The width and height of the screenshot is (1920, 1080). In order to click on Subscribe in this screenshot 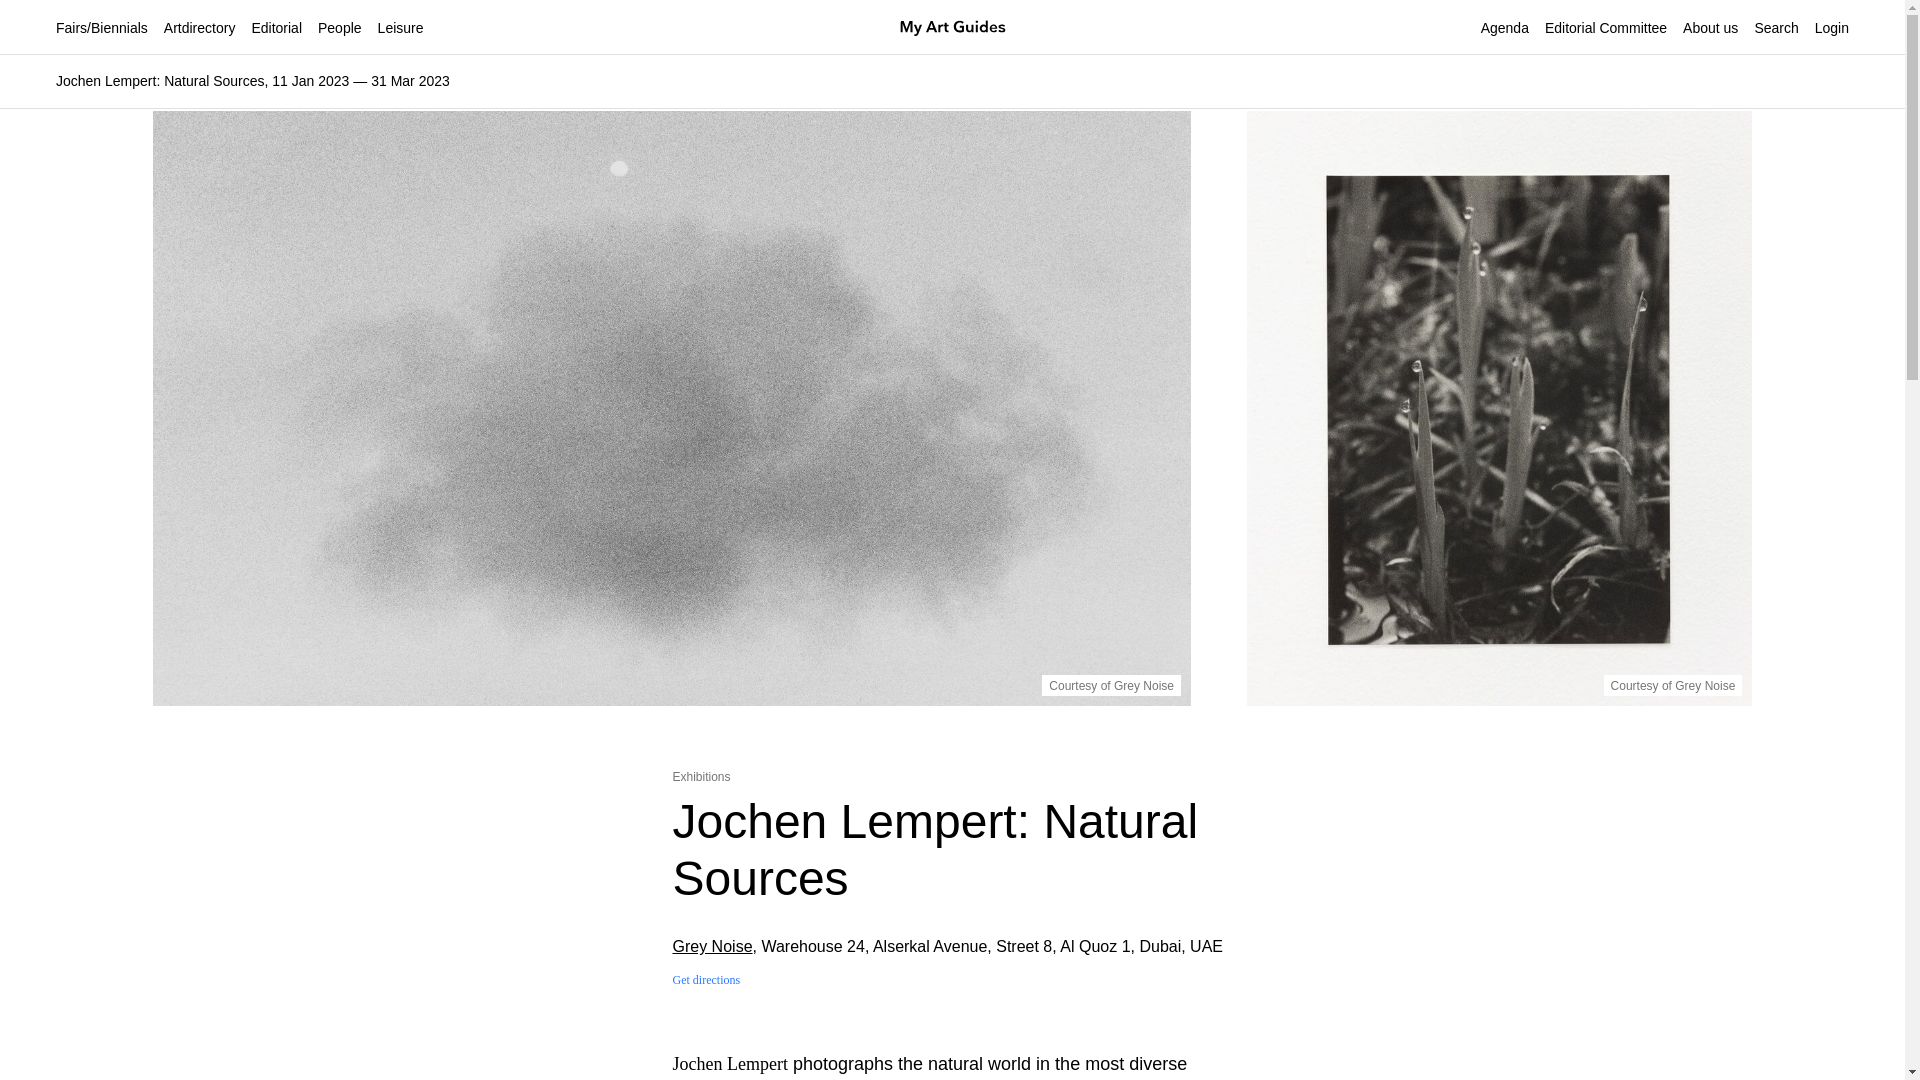, I will do `click(548, 779)`.